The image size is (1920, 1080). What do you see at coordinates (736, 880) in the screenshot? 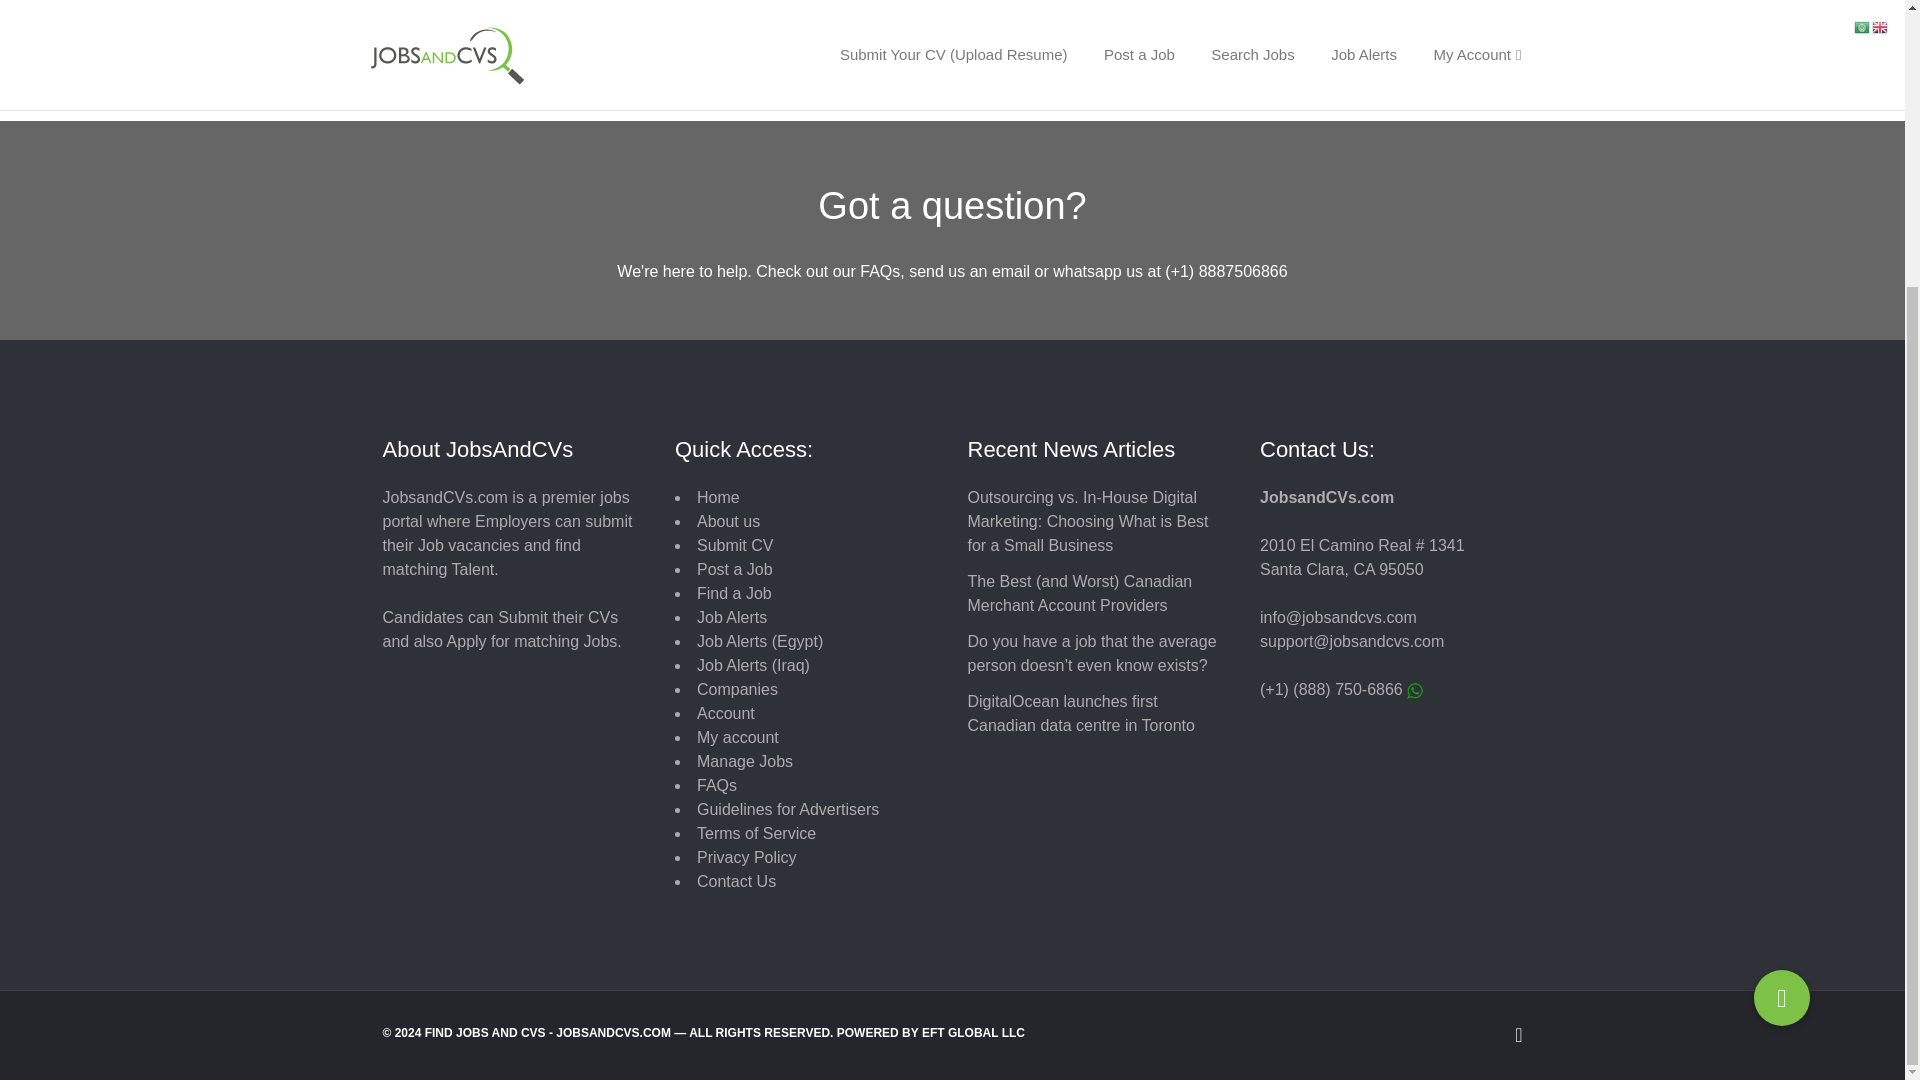
I see `Contact Us` at bounding box center [736, 880].